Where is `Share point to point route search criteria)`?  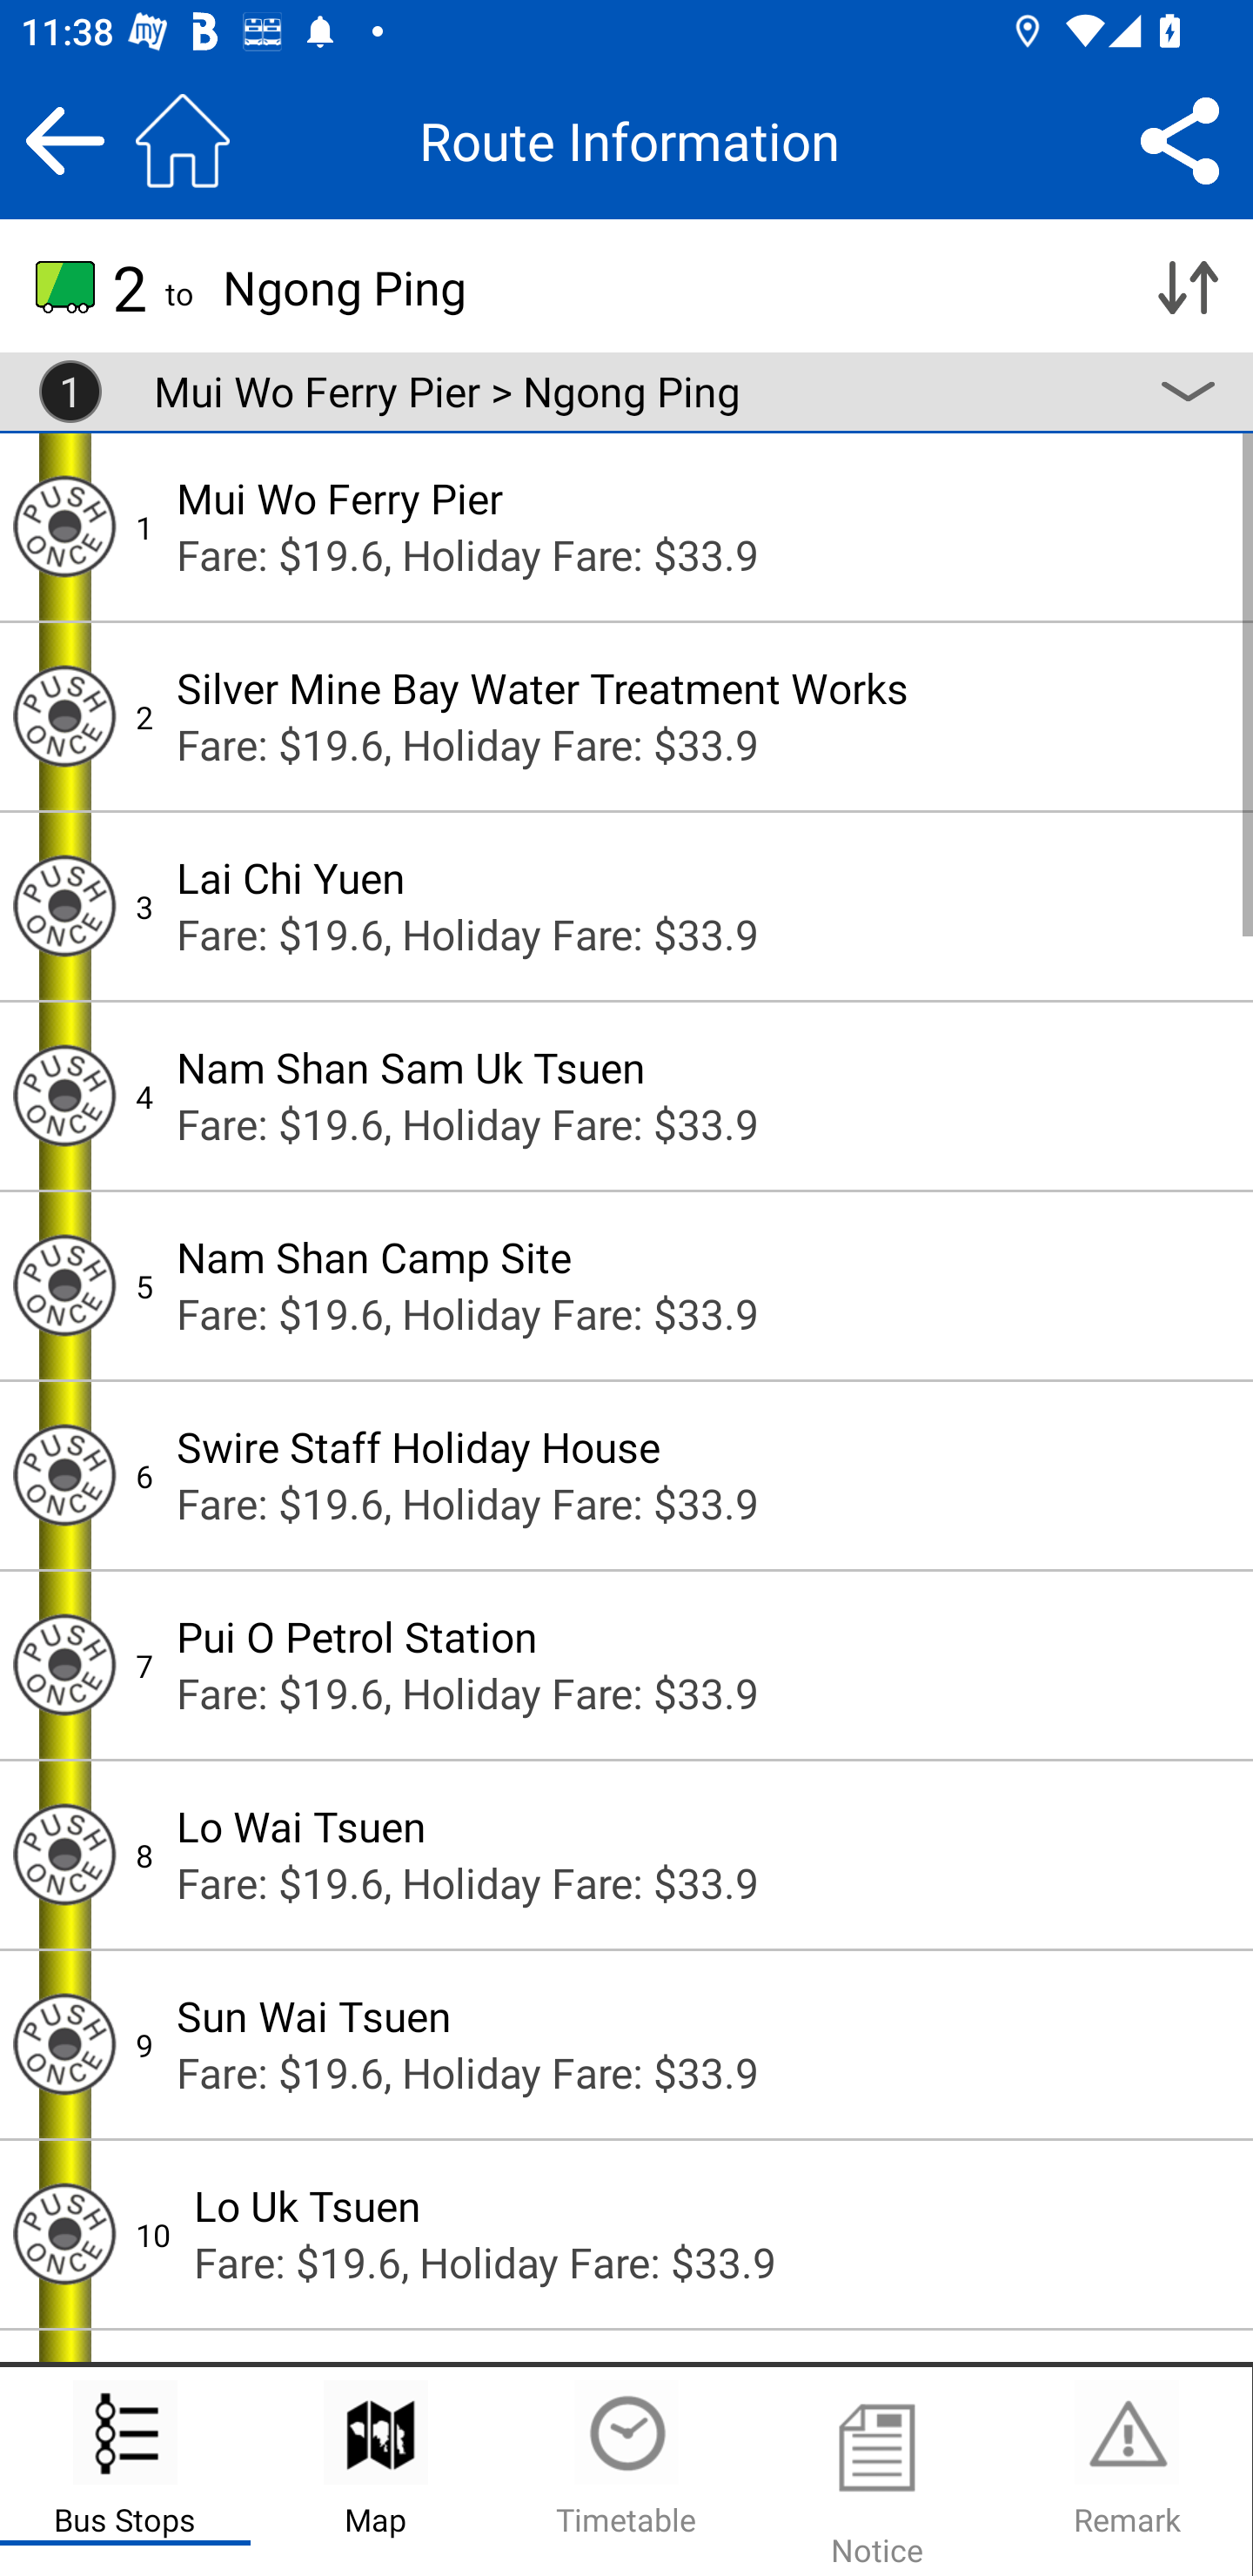
Share point to point route search criteria) is located at coordinates (1180, 140).